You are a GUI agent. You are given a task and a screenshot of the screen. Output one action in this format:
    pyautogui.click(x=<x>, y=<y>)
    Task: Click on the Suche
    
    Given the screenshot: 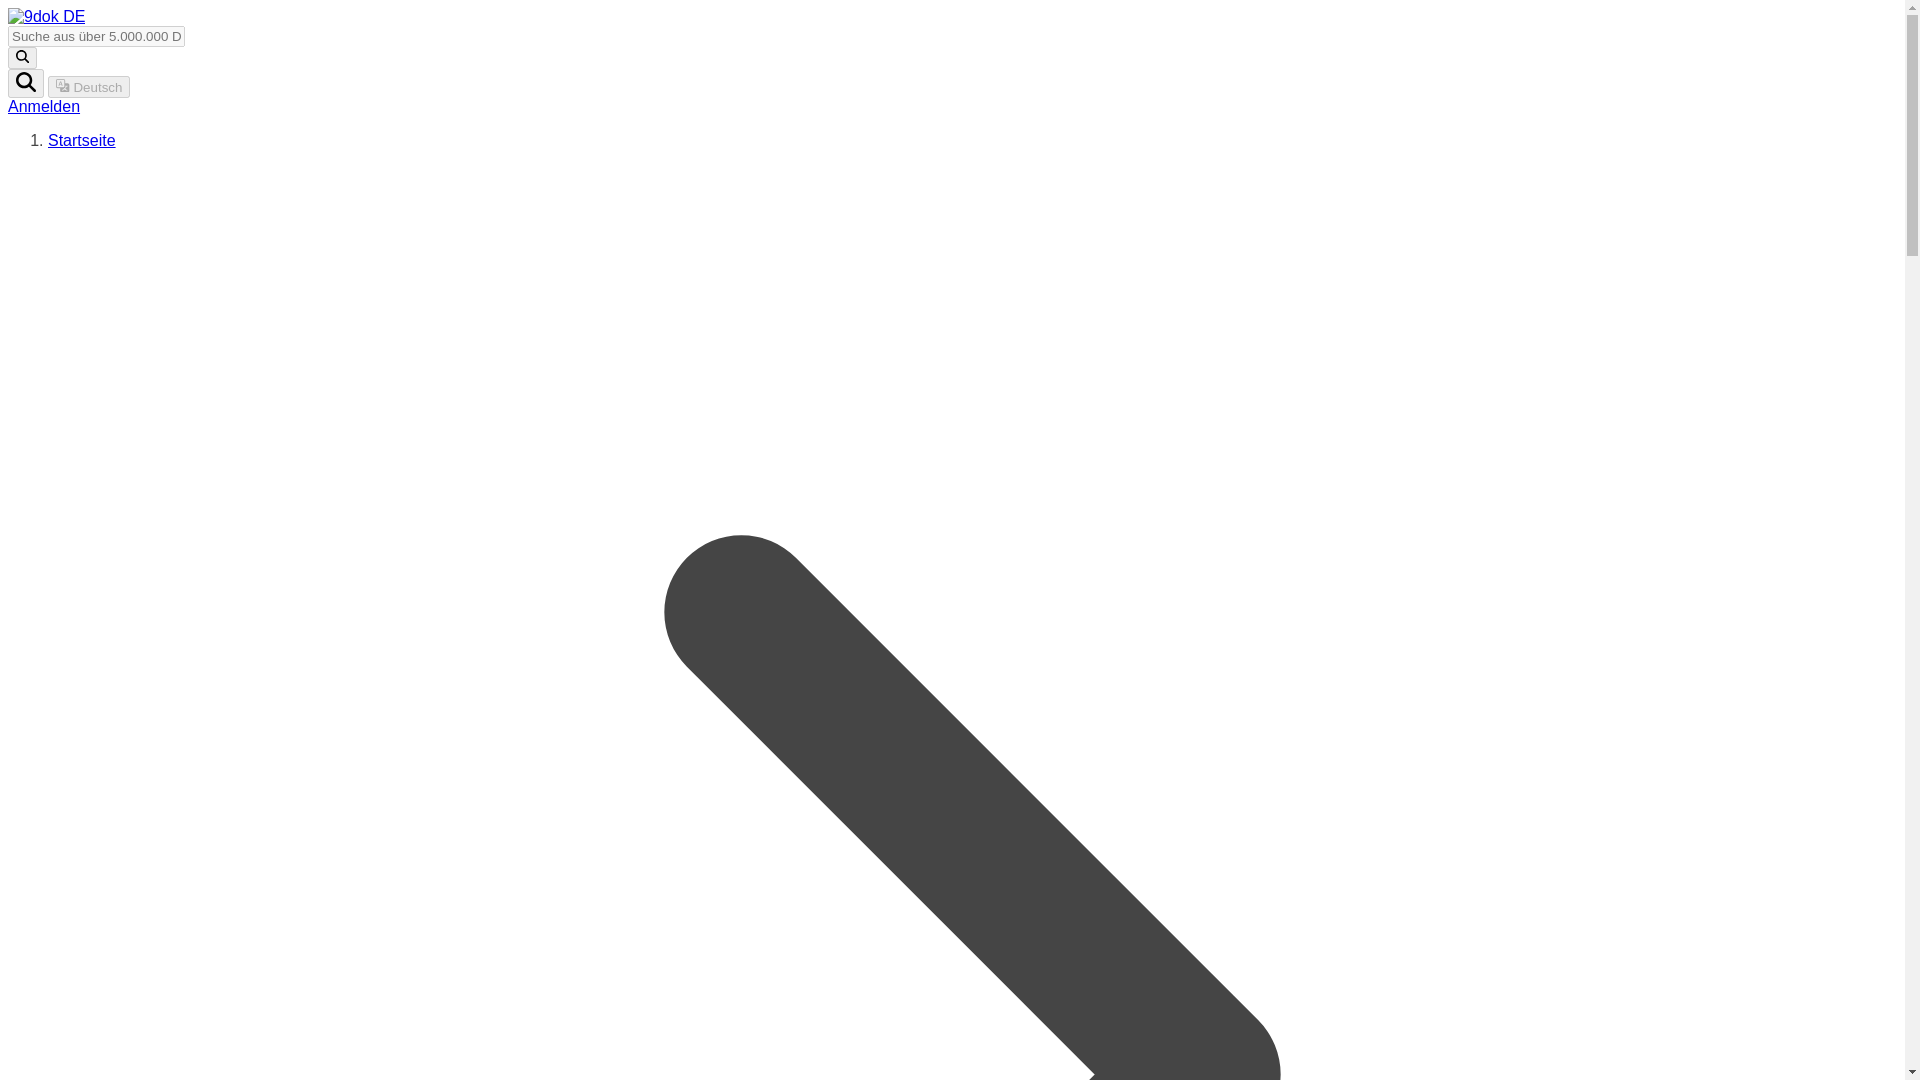 What is the action you would take?
    pyautogui.click(x=22, y=58)
    